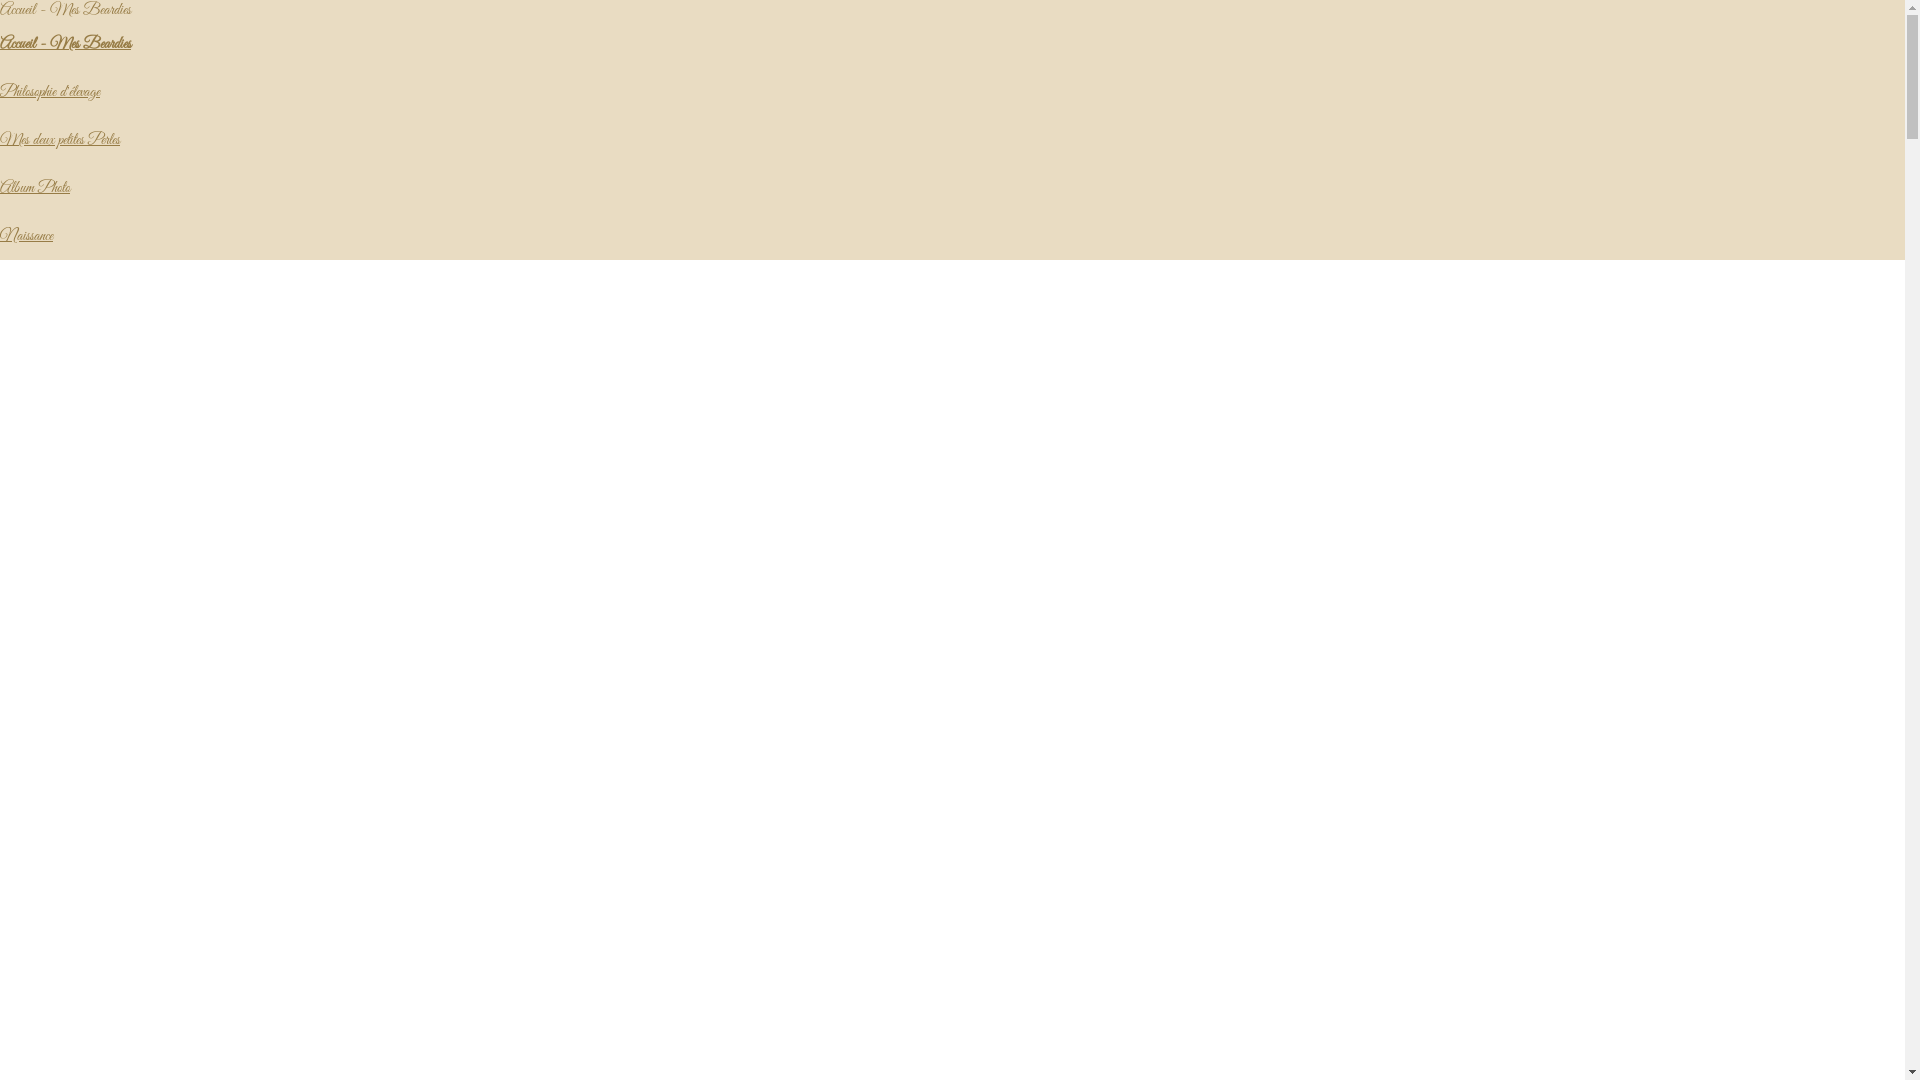 The height and width of the screenshot is (1080, 1920). Describe the element at coordinates (60, 140) in the screenshot. I see `Mes deux petites Perles` at that location.